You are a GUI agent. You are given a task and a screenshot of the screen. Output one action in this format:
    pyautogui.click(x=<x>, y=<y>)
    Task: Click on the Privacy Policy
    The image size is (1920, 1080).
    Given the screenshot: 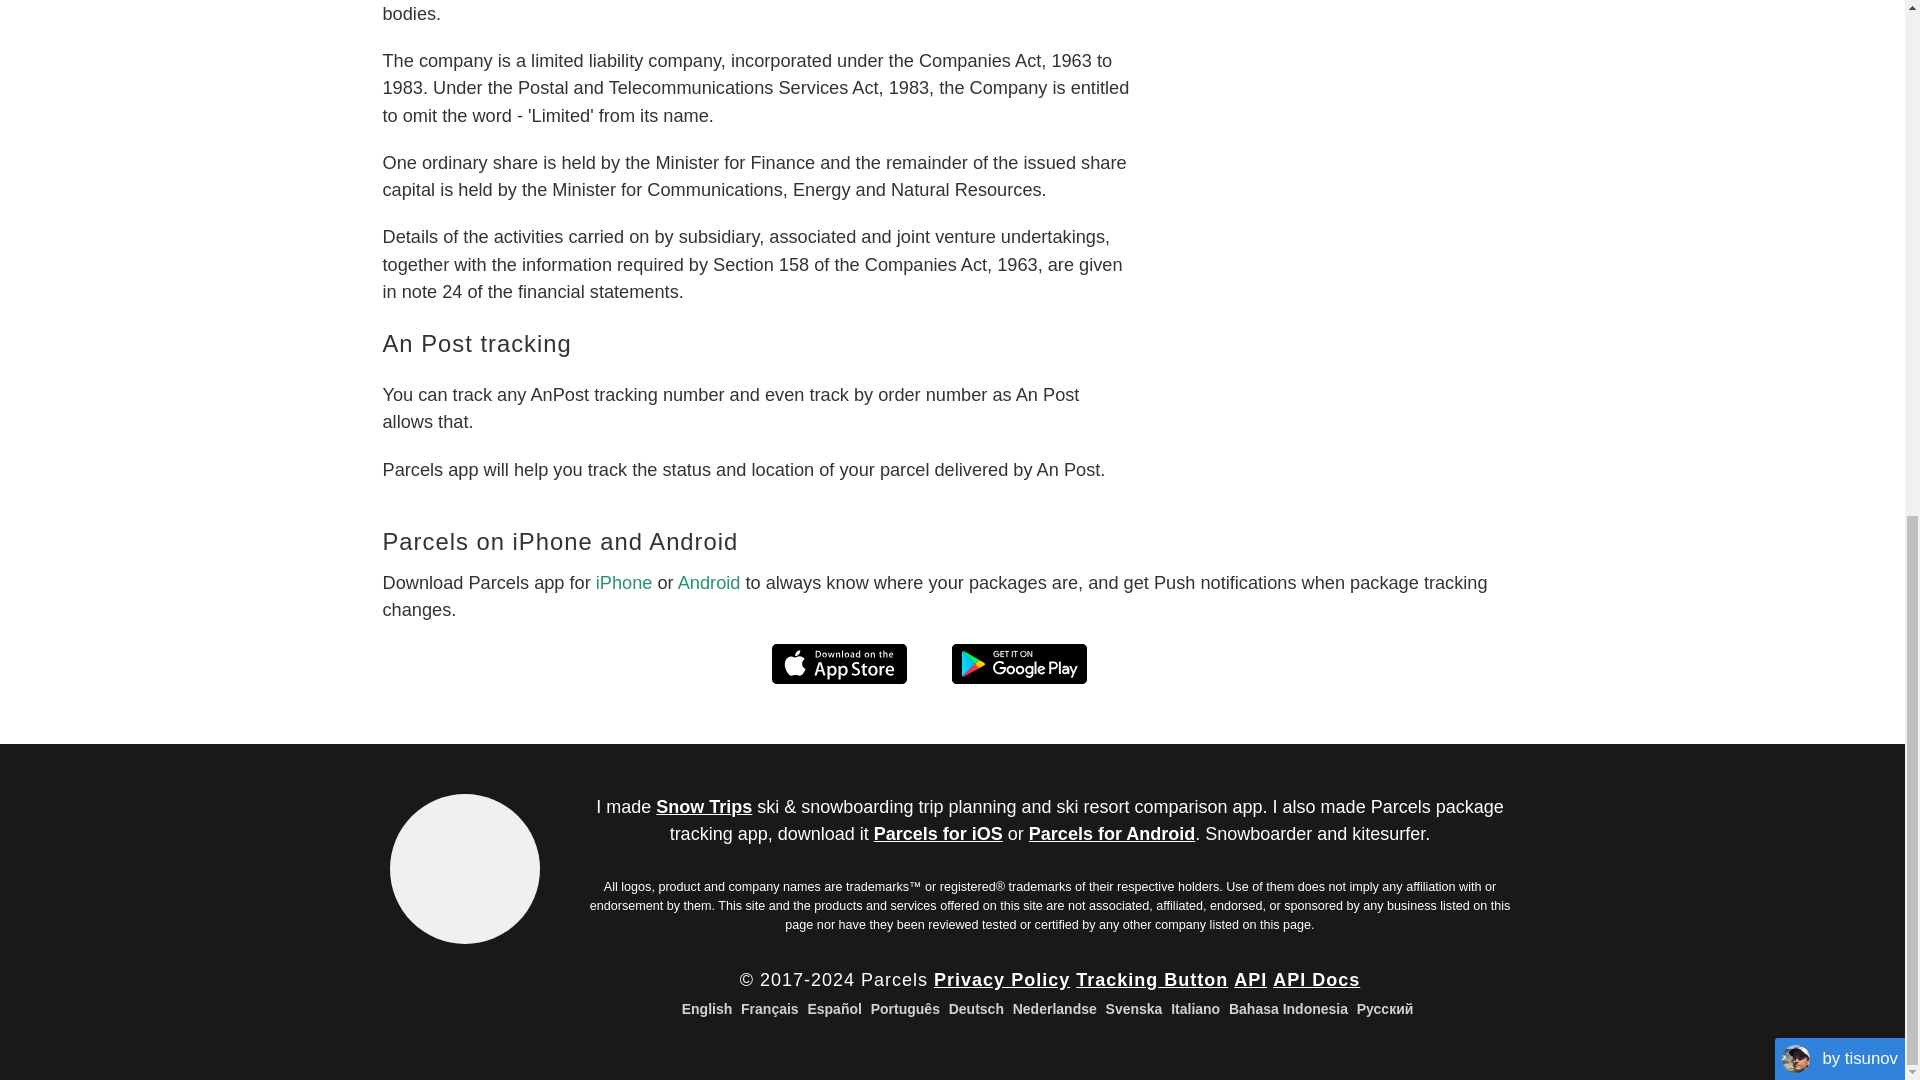 What is the action you would take?
    pyautogui.click(x=1001, y=980)
    